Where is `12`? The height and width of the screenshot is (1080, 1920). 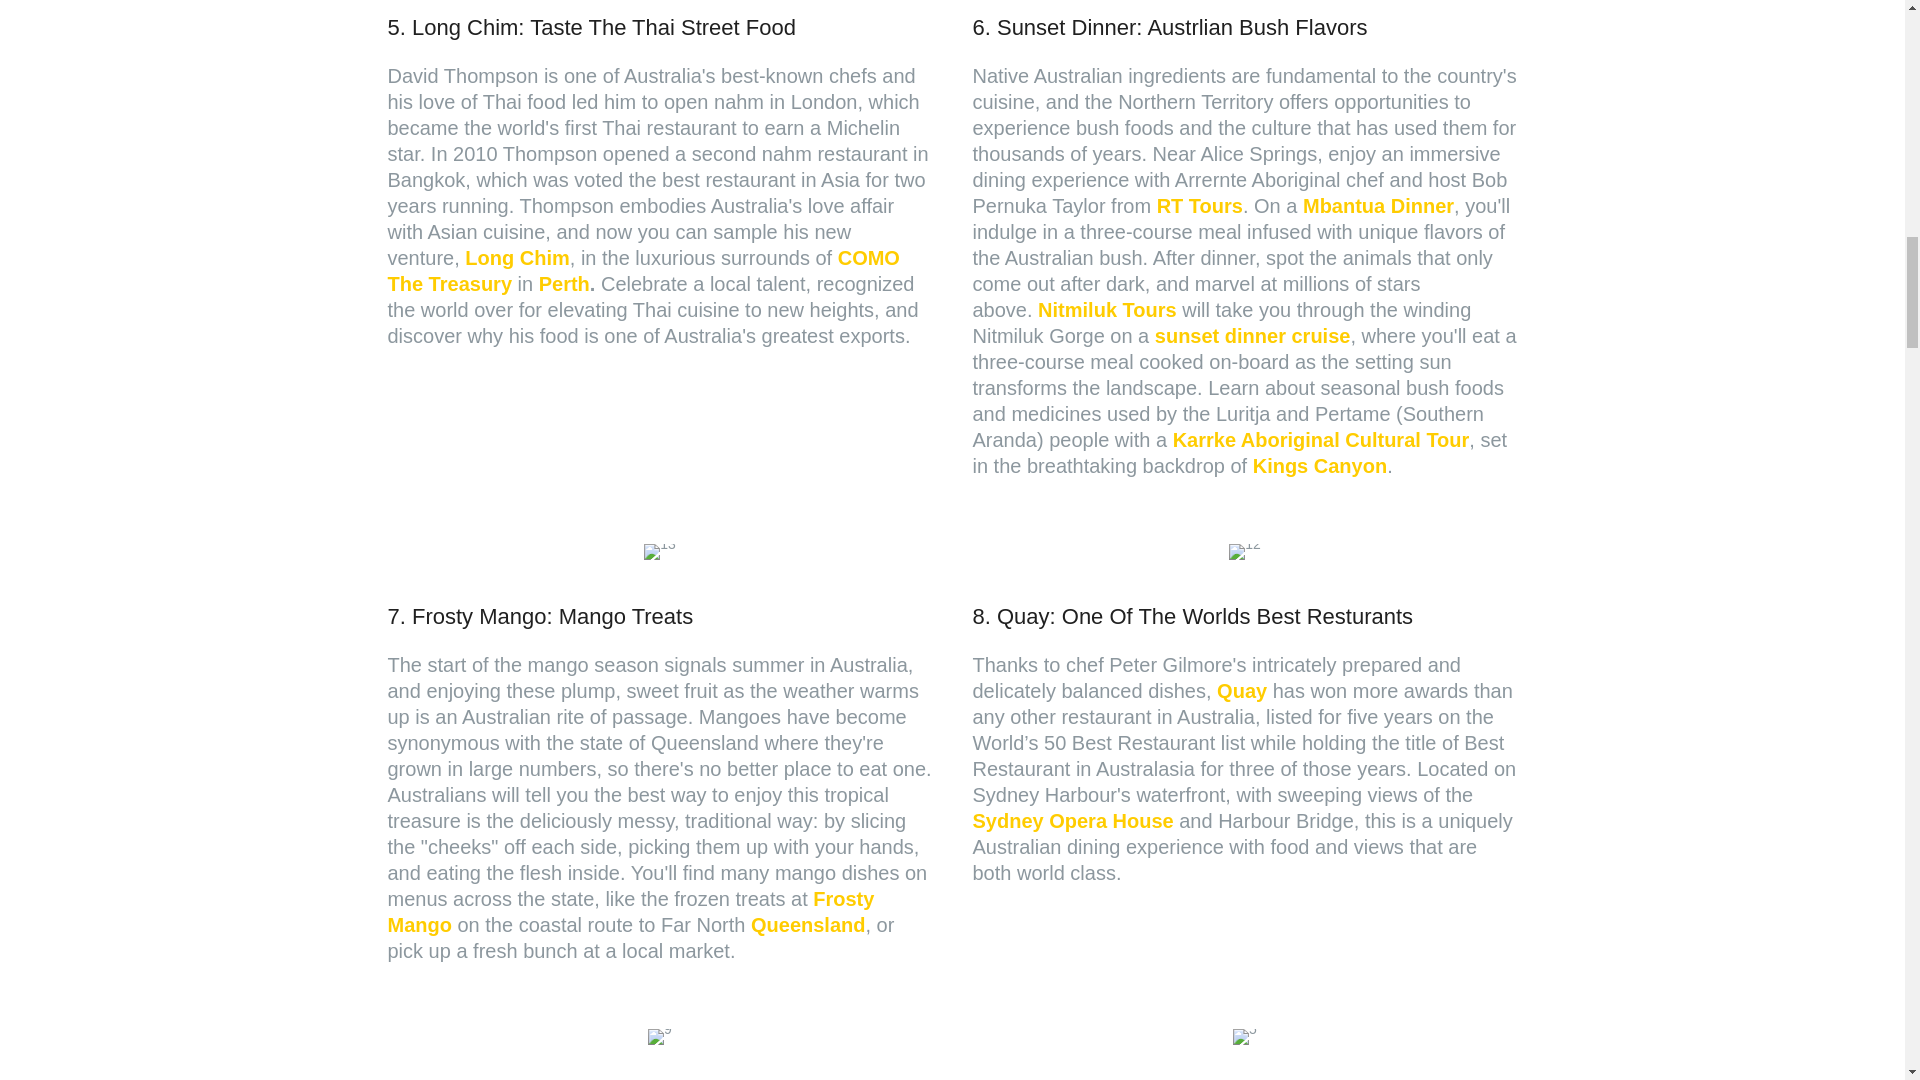
12 is located at coordinates (1244, 552).